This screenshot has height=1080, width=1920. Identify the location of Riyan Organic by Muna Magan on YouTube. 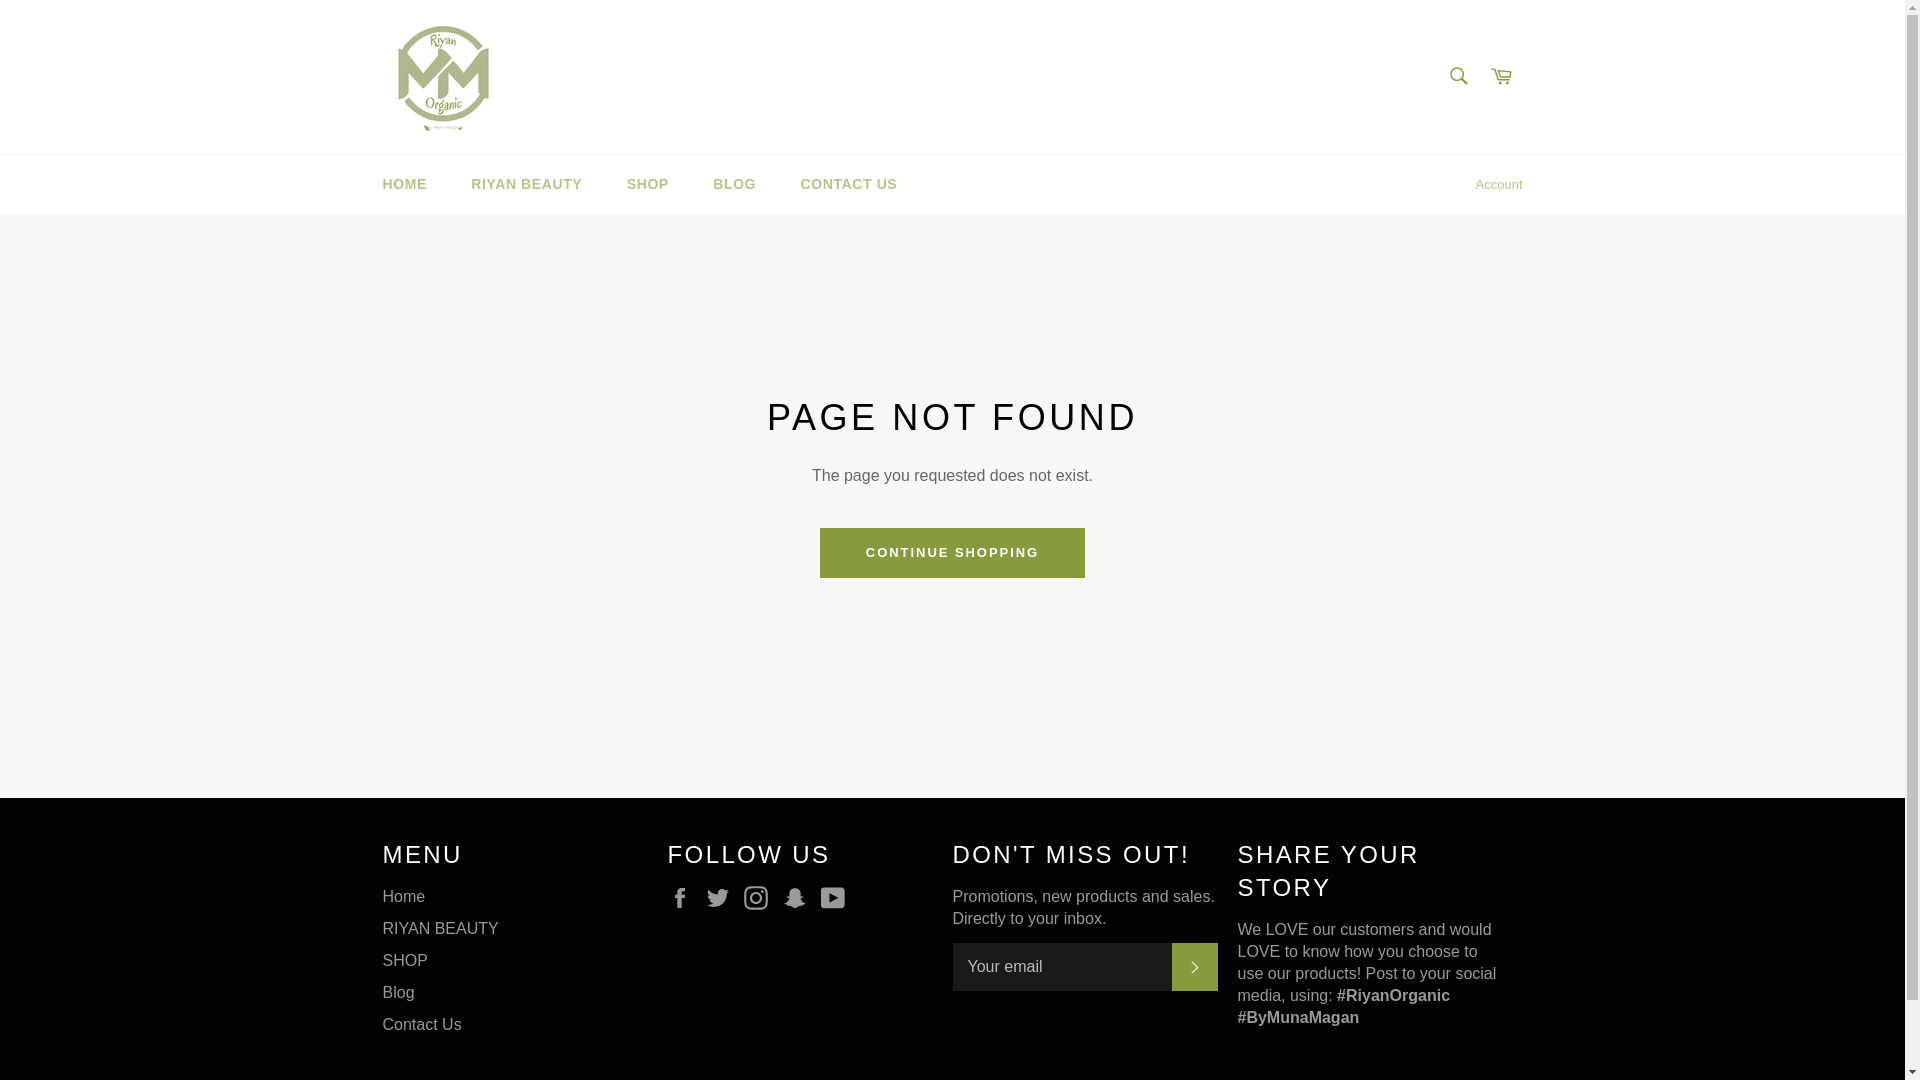
(838, 898).